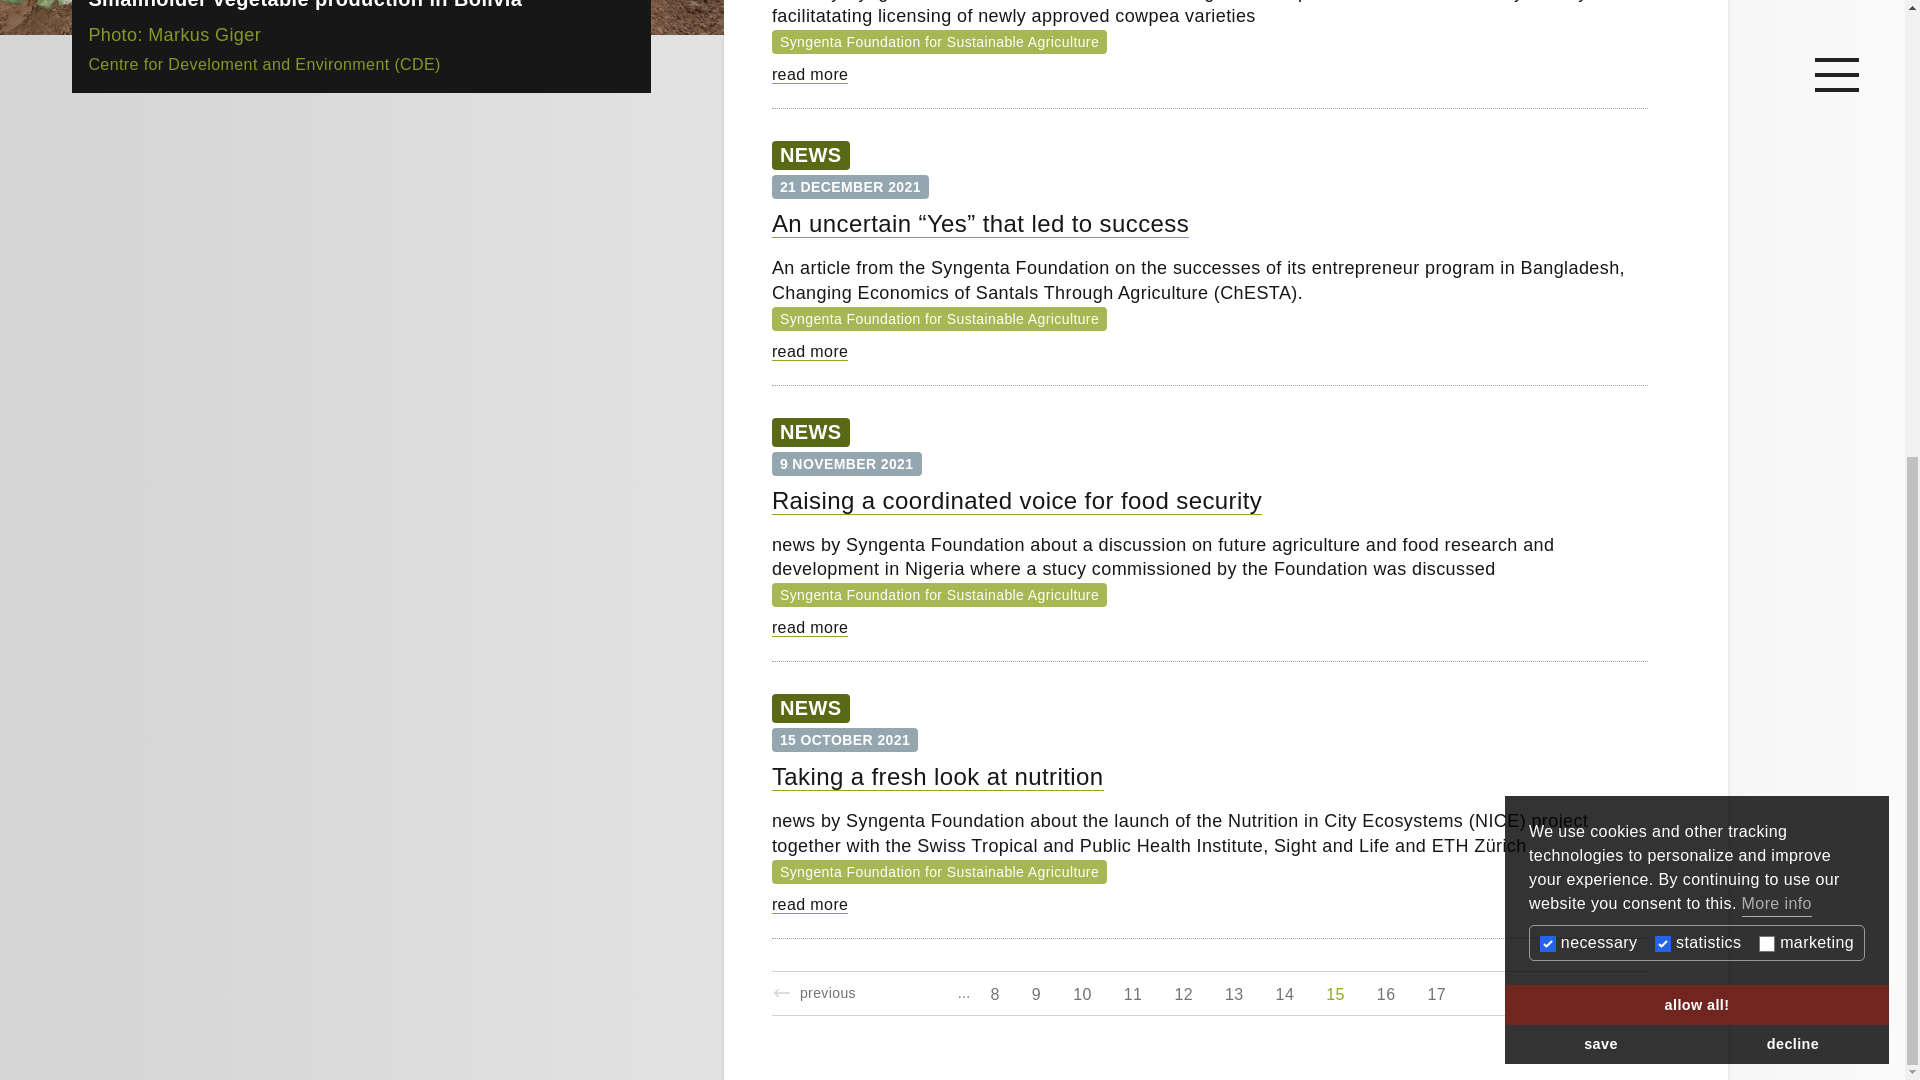  Describe the element at coordinates (810, 904) in the screenshot. I see `read more` at that location.